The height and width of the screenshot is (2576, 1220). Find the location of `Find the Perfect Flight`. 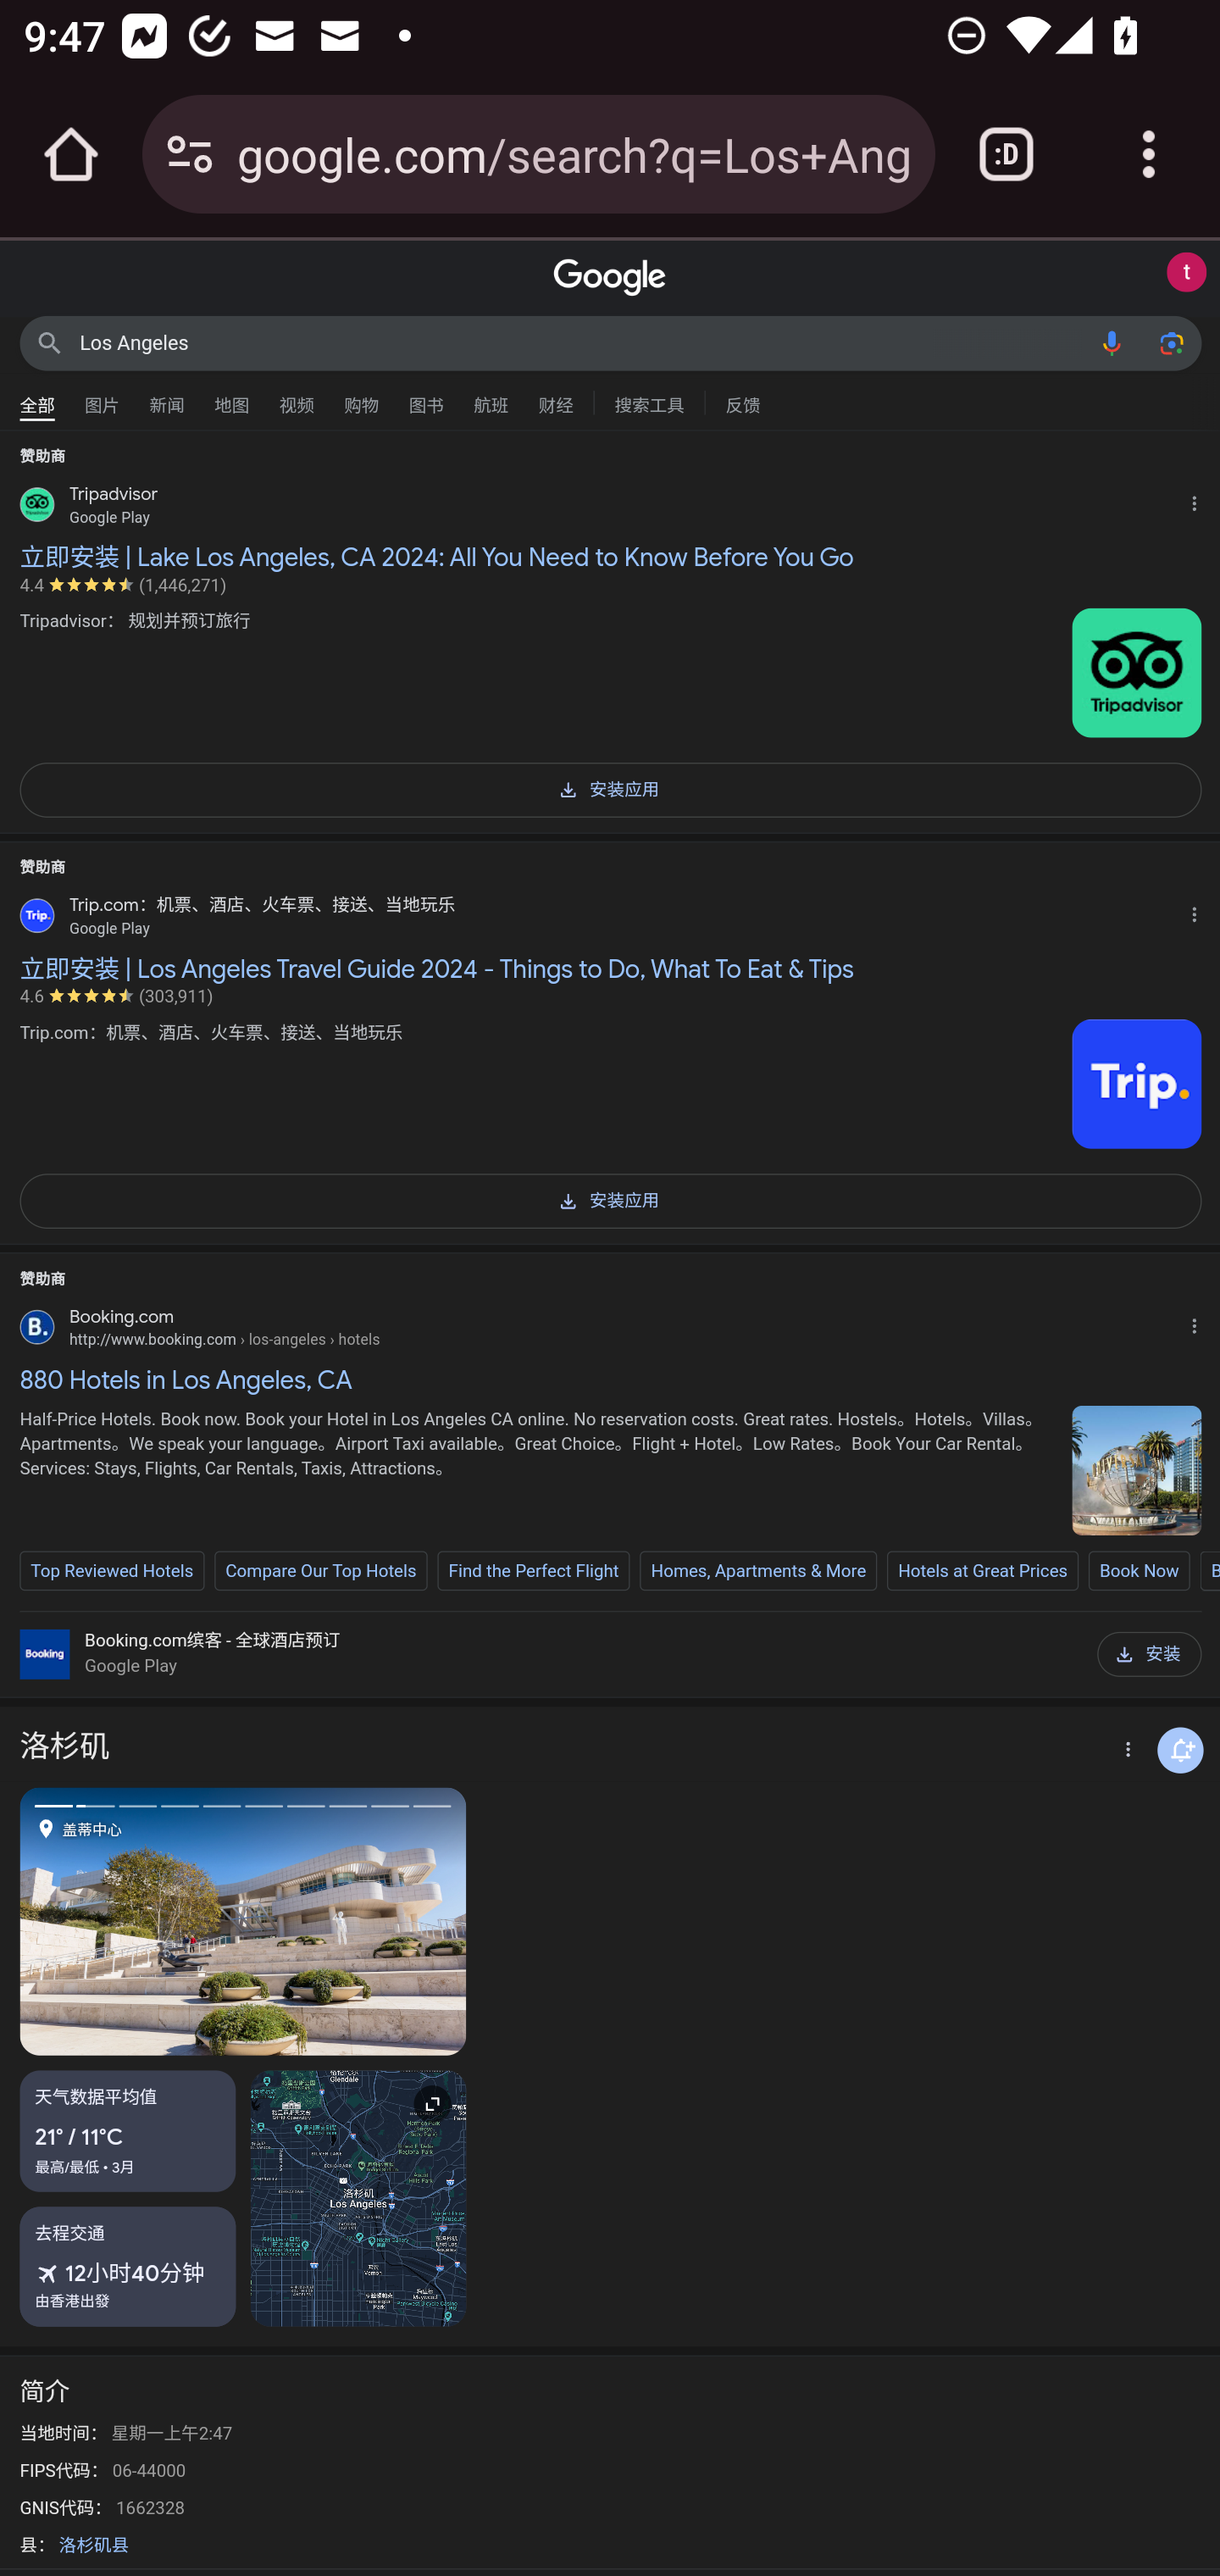

Find the Perfect Flight is located at coordinates (534, 1569).